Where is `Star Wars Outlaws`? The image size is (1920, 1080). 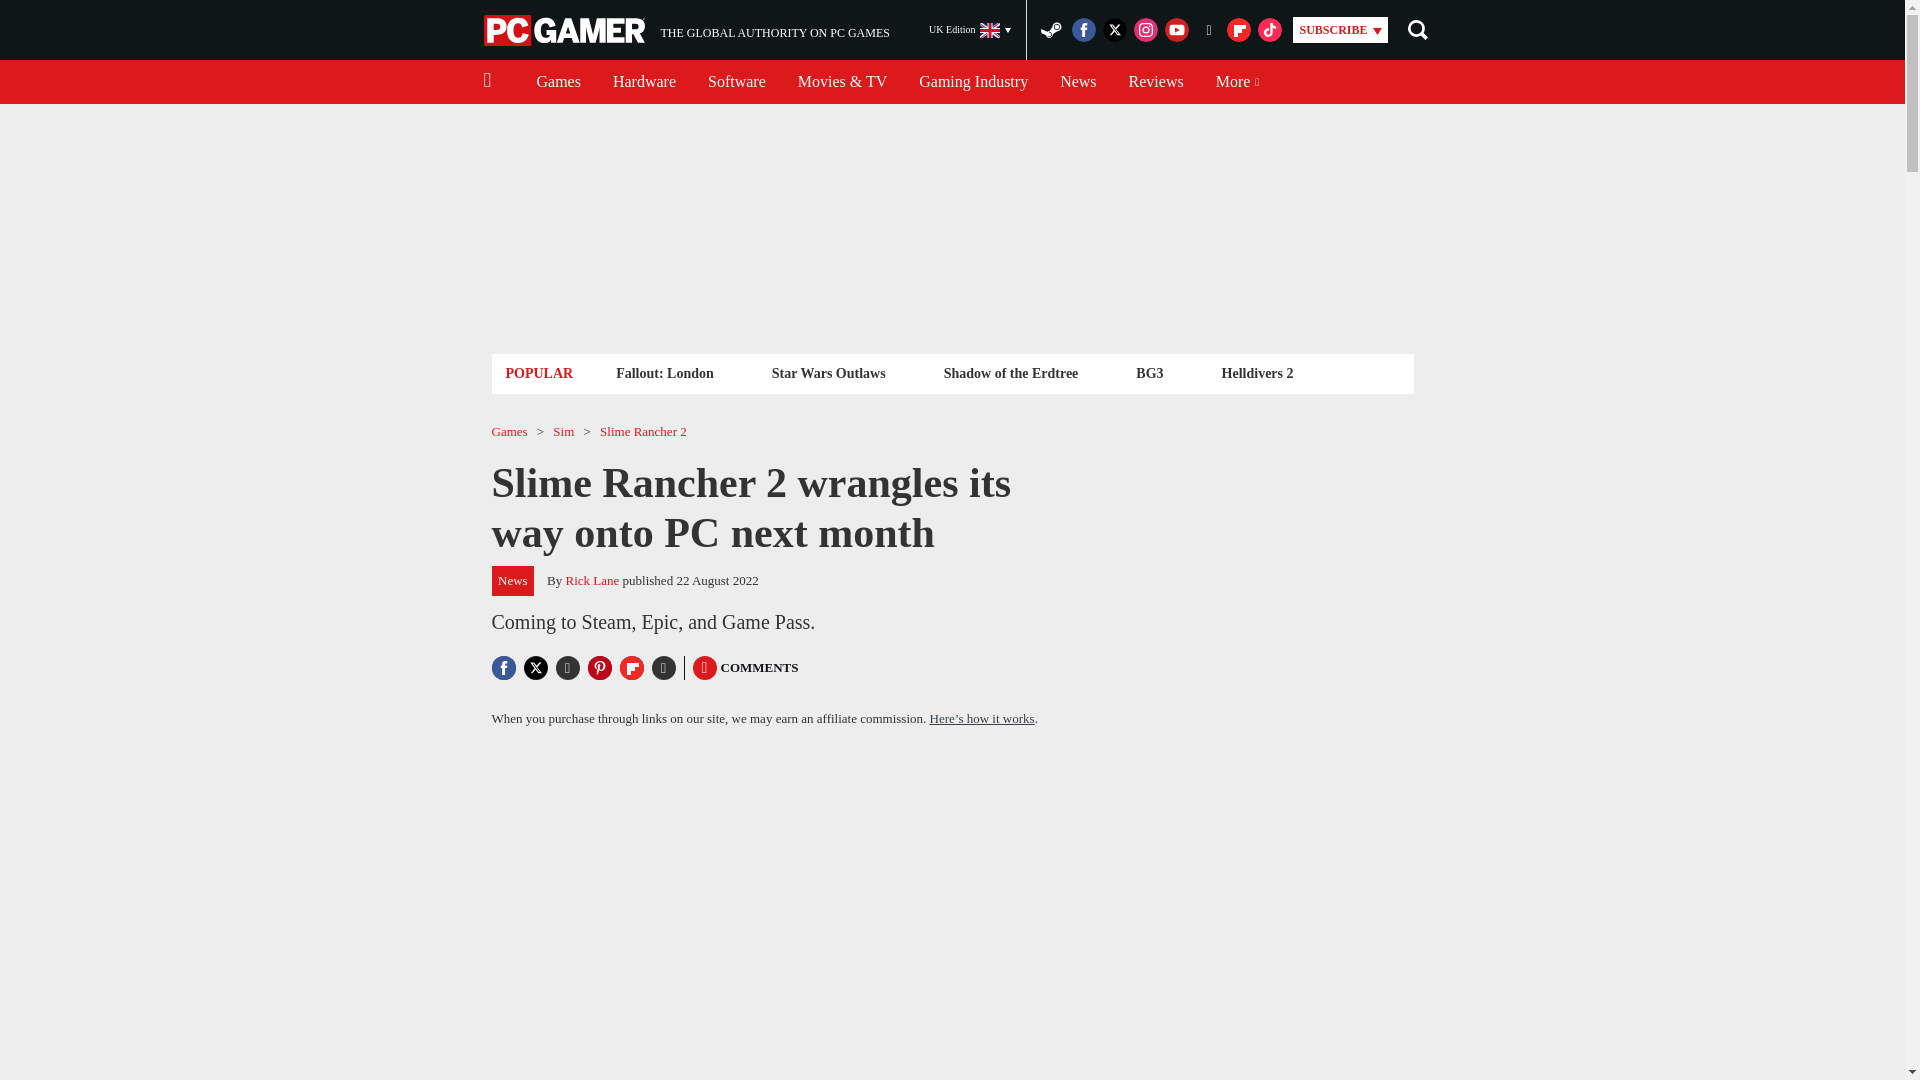 Star Wars Outlaws is located at coordinates (828, 372).